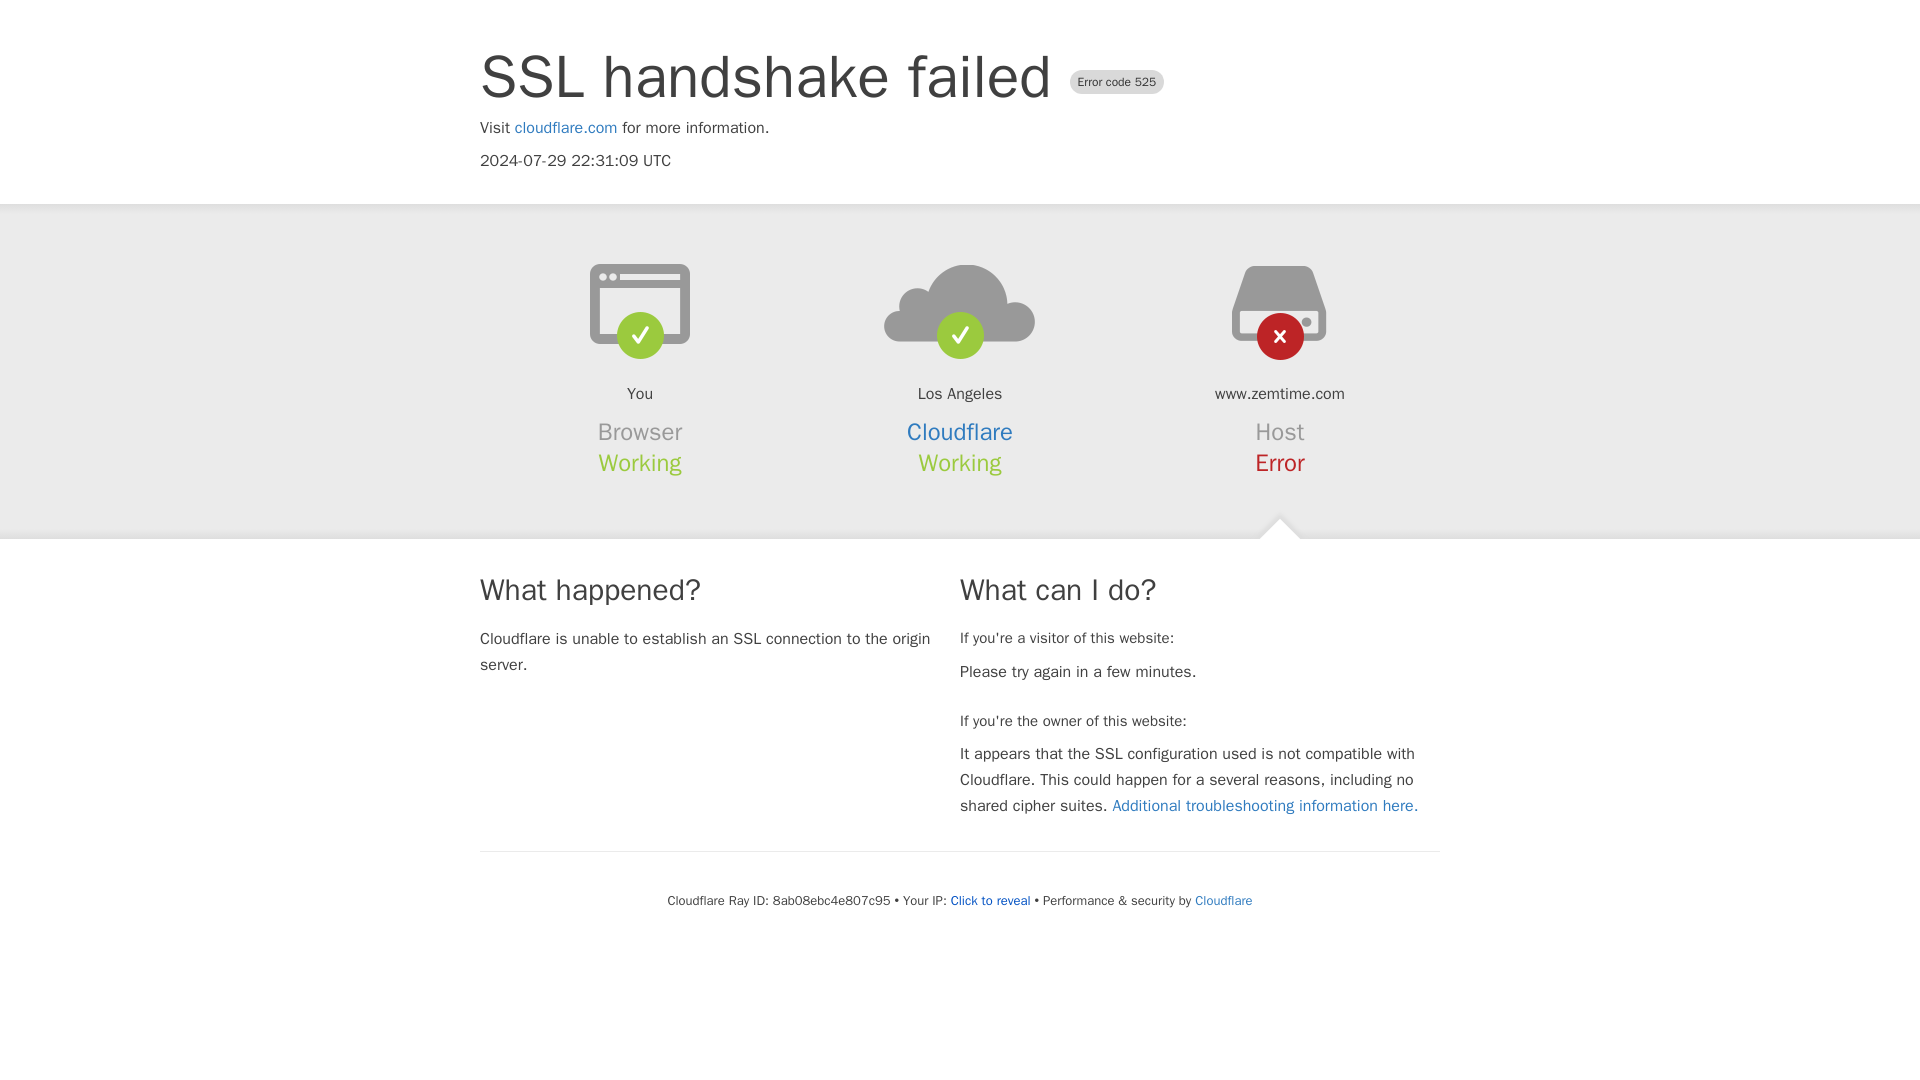 The image size is (1920, 1080). Describe the element at coordinates (960, 432) in the screenshot. I see `Cloudflare` at that location.